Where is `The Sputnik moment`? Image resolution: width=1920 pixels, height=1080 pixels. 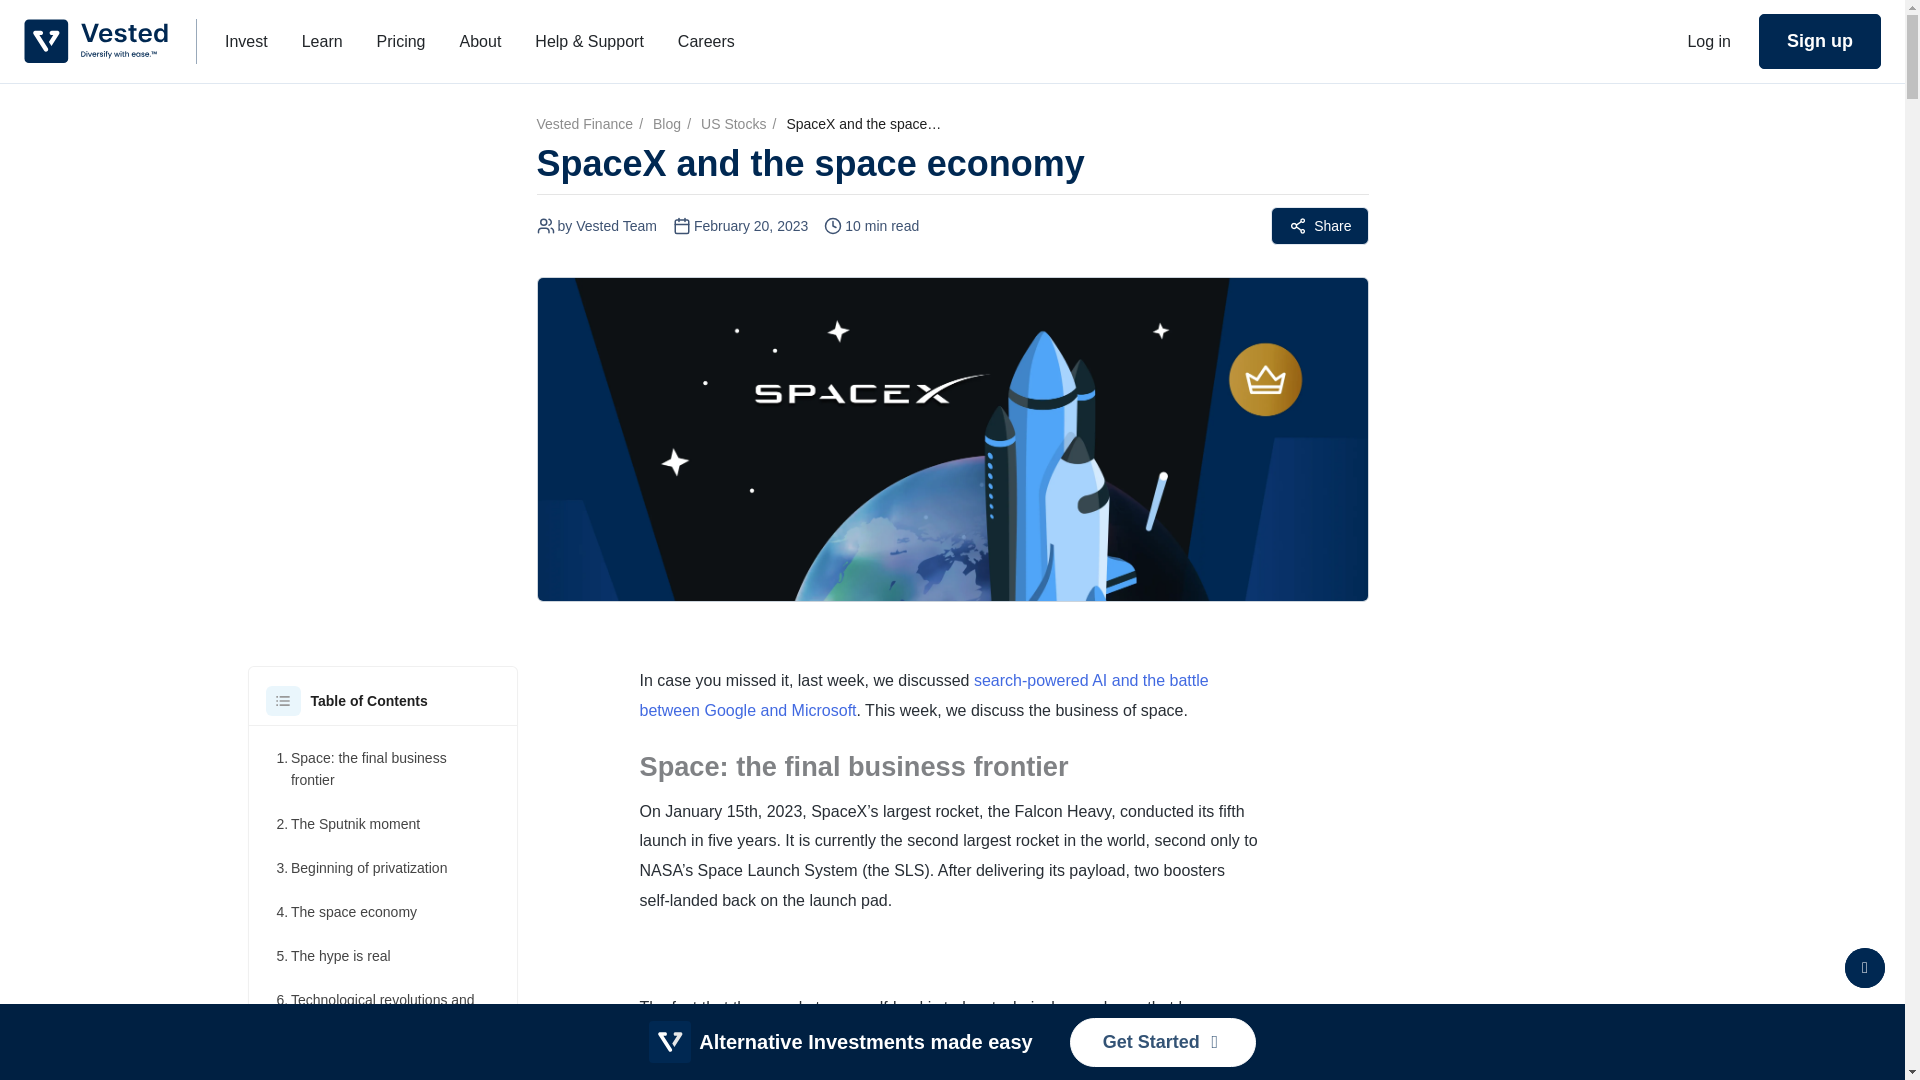
The Sputnik moment is located at coordinates (348, 824).